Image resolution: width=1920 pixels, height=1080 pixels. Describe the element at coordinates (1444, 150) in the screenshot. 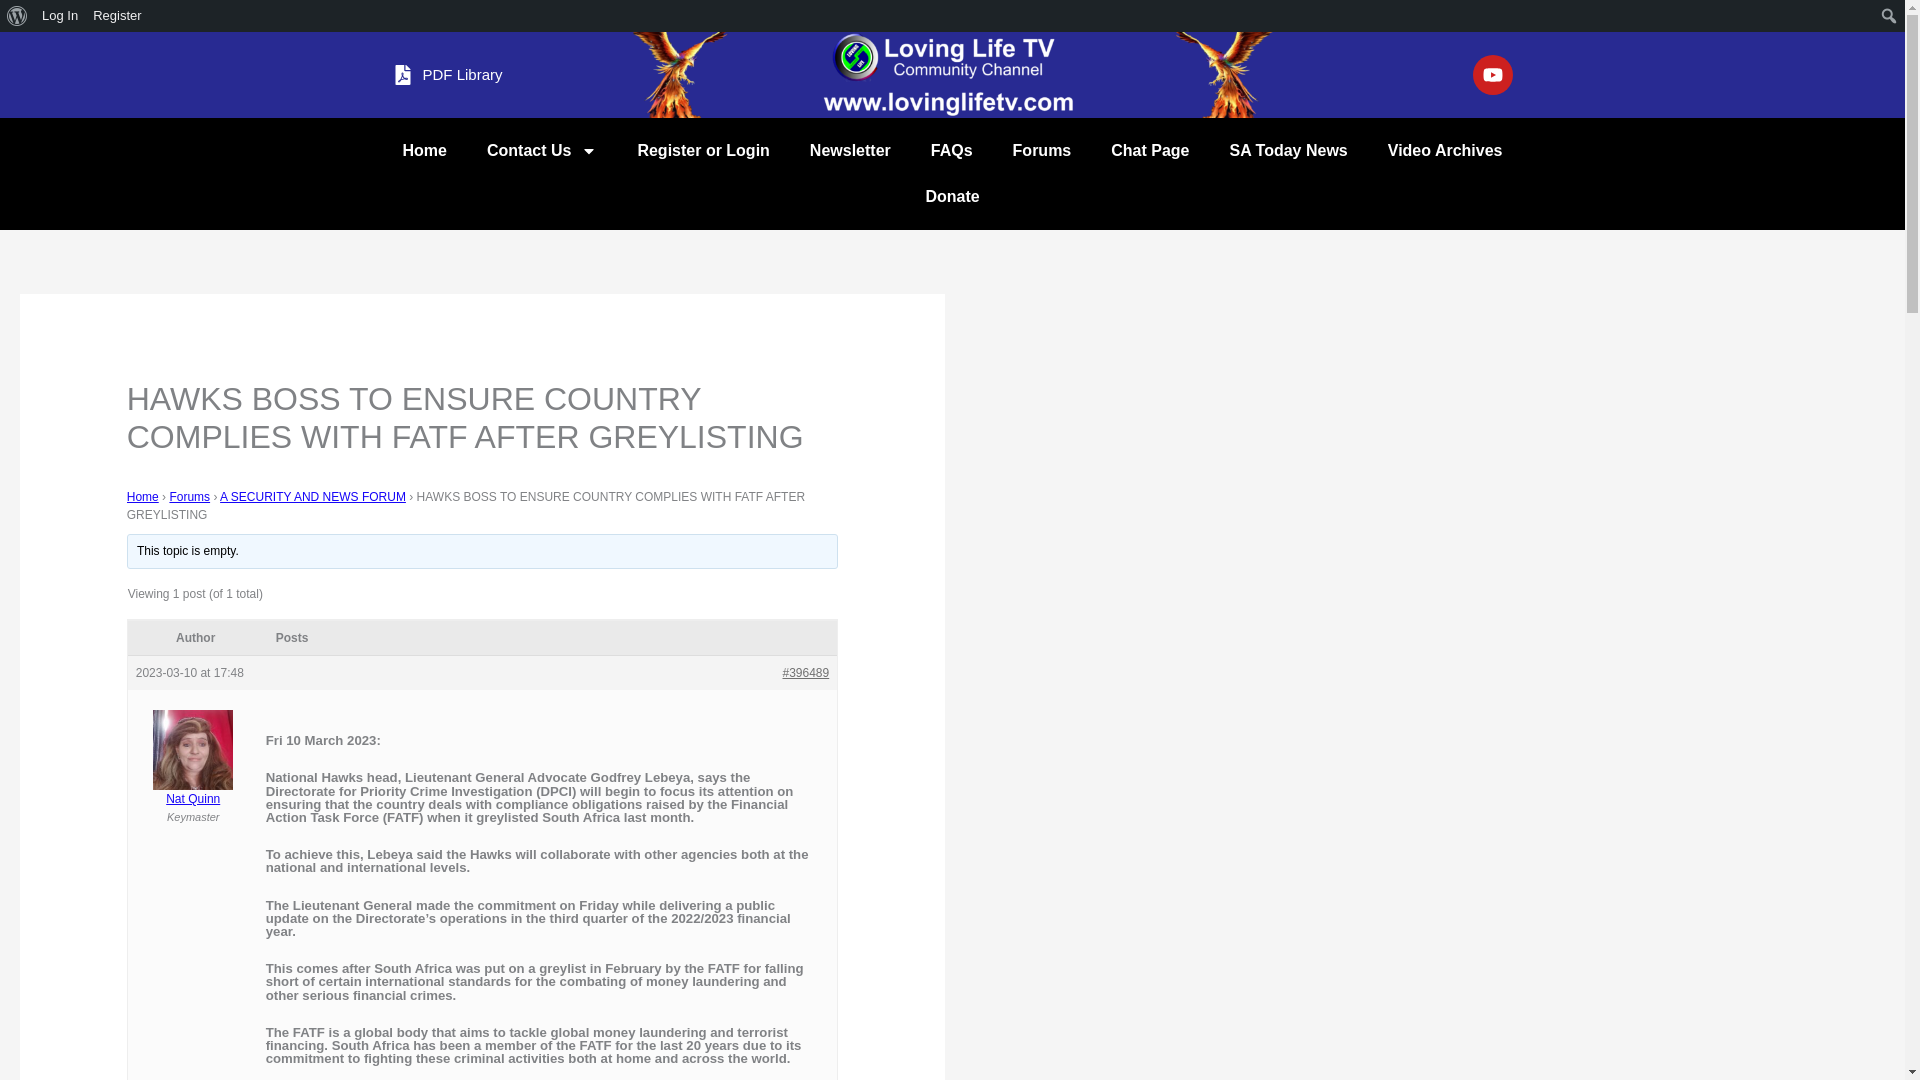

I see `Video Archives` at that location.